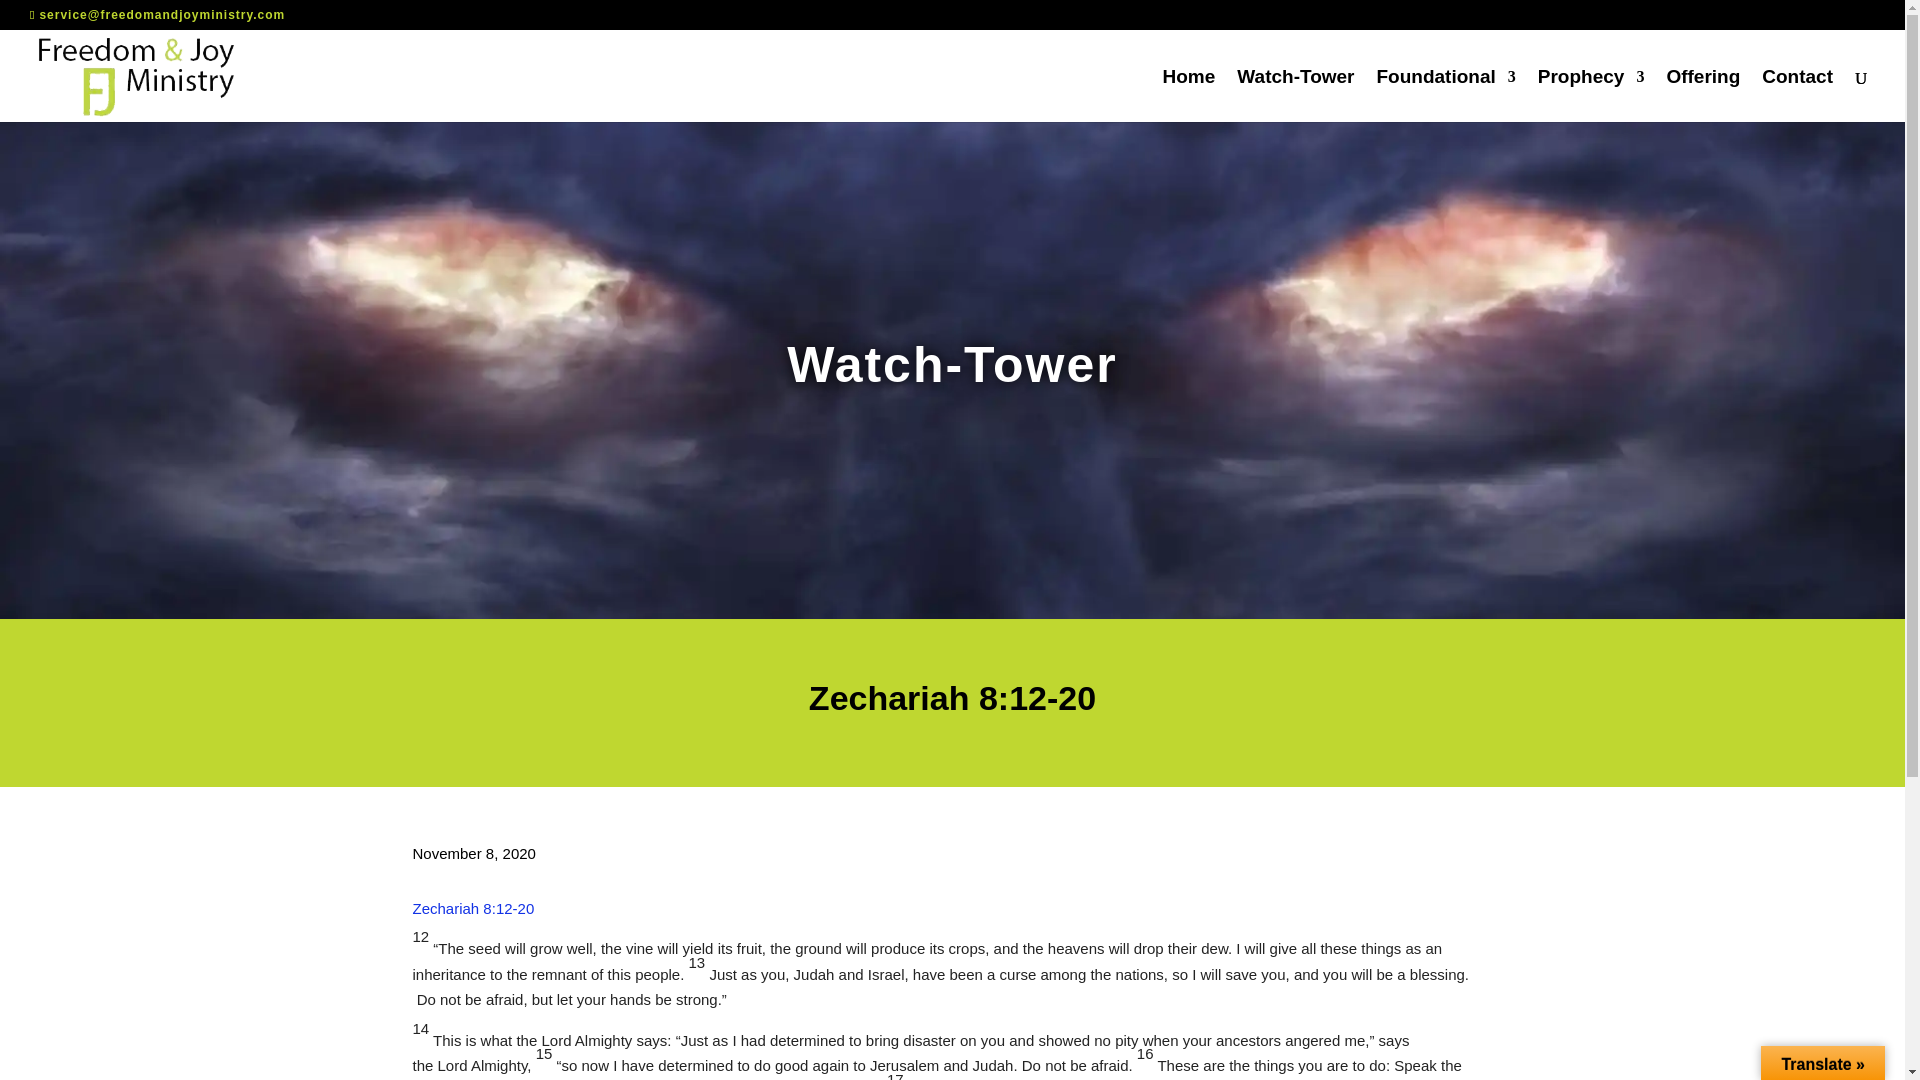 This screenshot has width=1920, height=1080. What do you see at coordinates (1798, 96) in the screenshot?
I see `Contact` at bounding box center [1798, 96].